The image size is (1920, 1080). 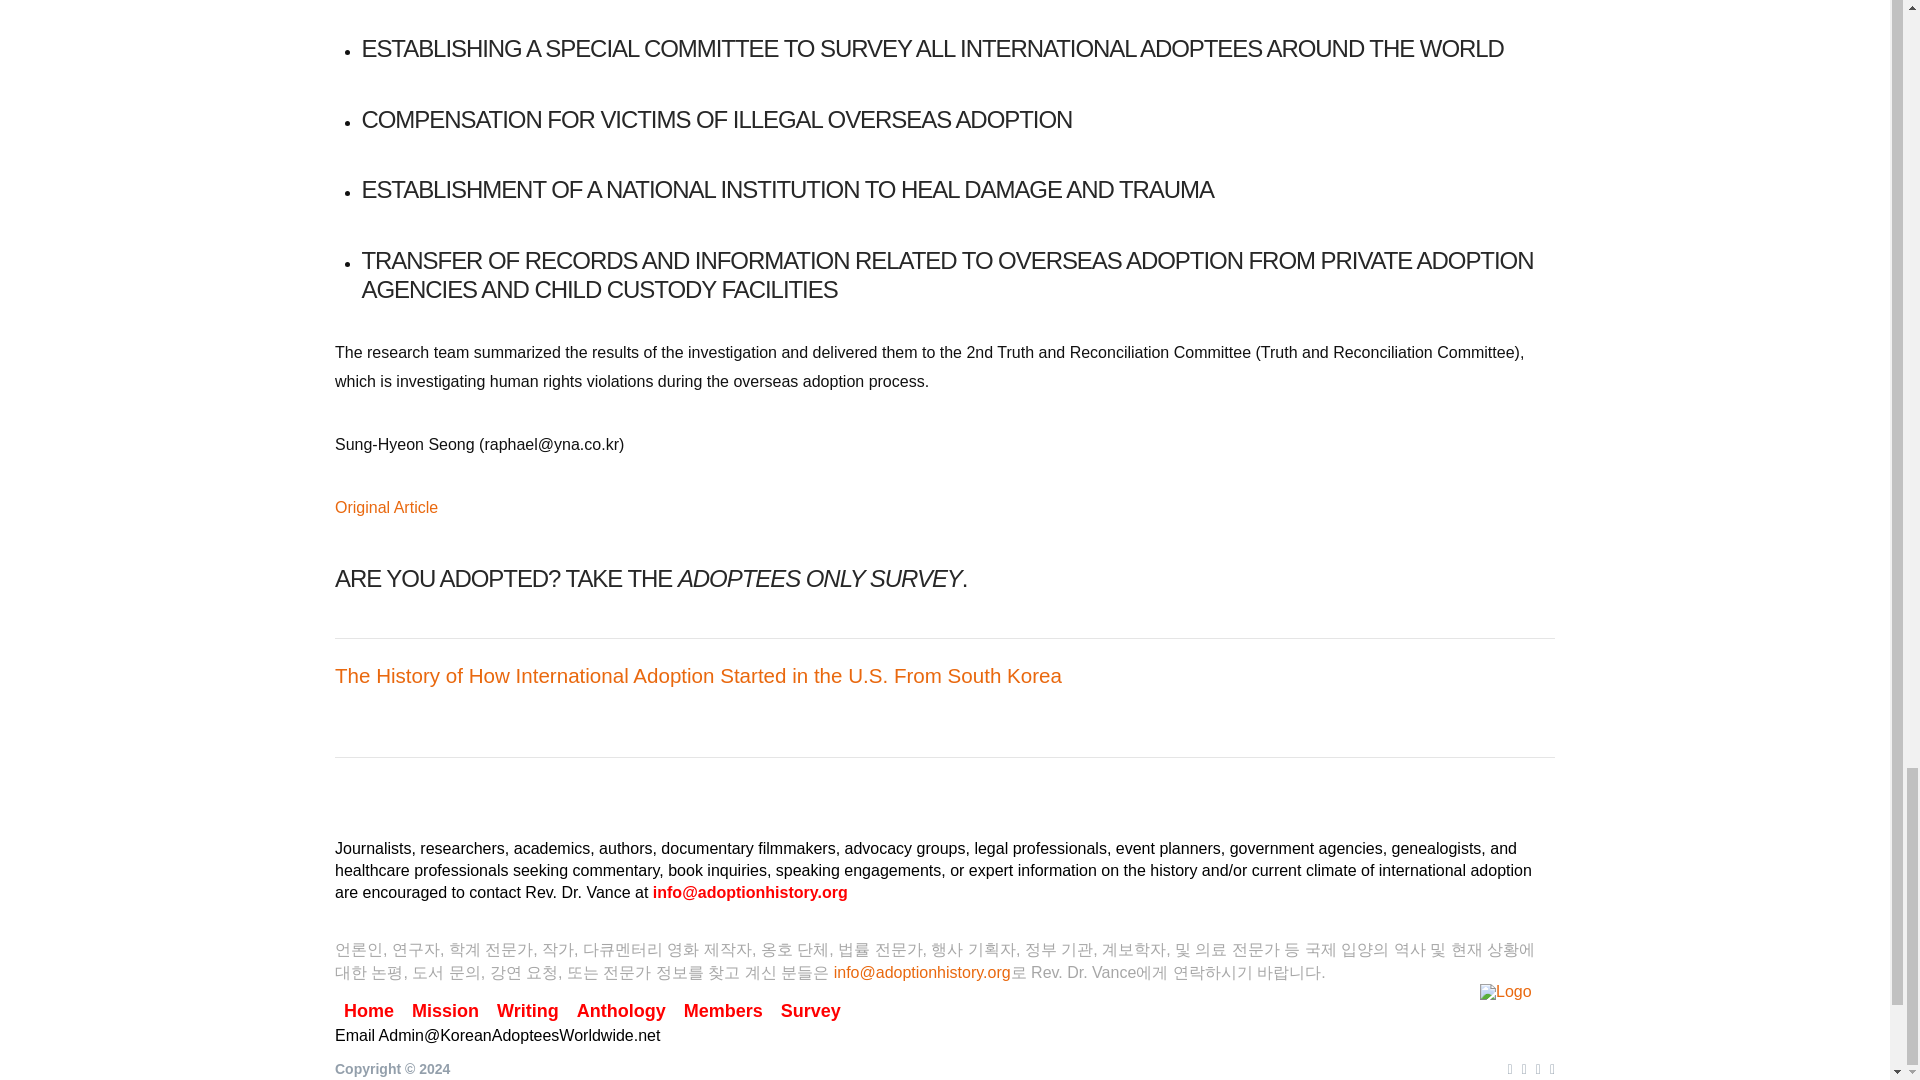 What do you see at coordinates (819, 578) in the screenshot?
I see `ADOPTEES ONLY SURVEY` at bounding box center [819, 578].